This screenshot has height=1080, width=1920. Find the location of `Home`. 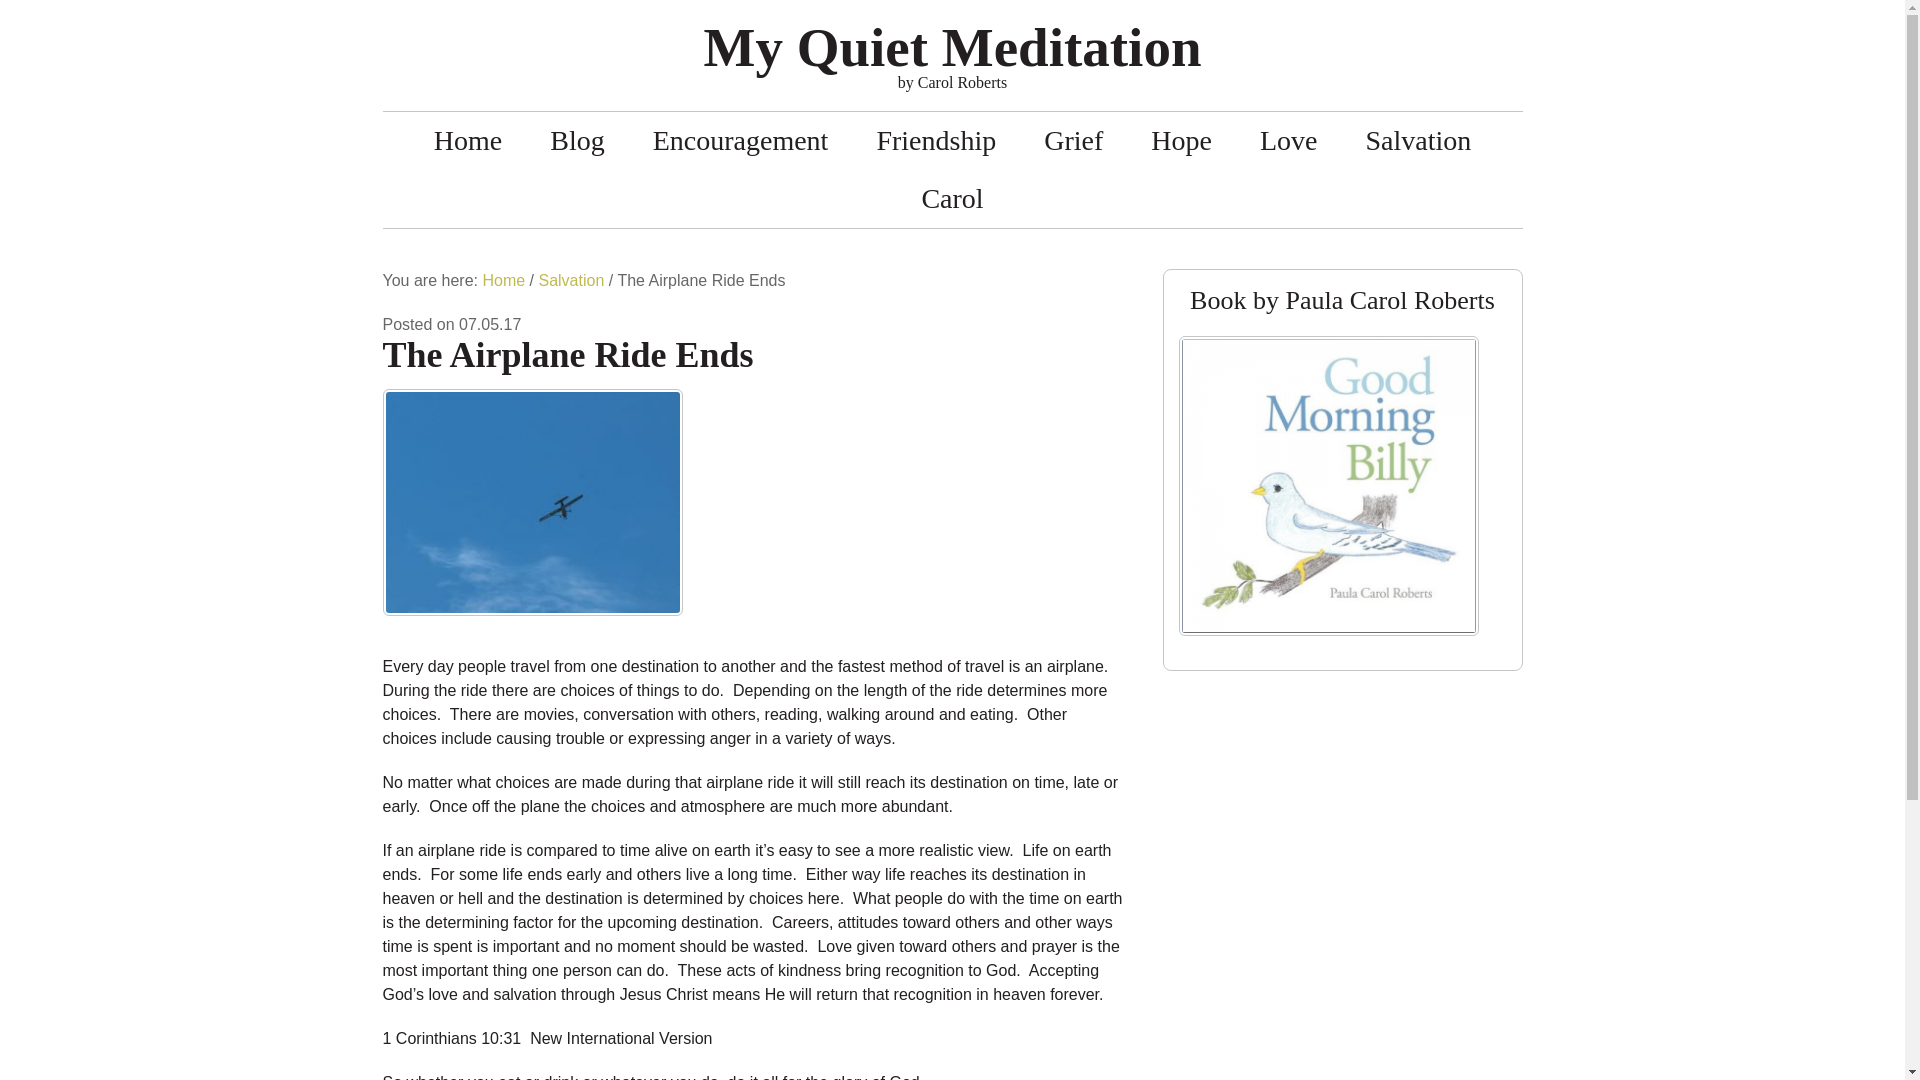

Home is located at coordinates (502, 280).